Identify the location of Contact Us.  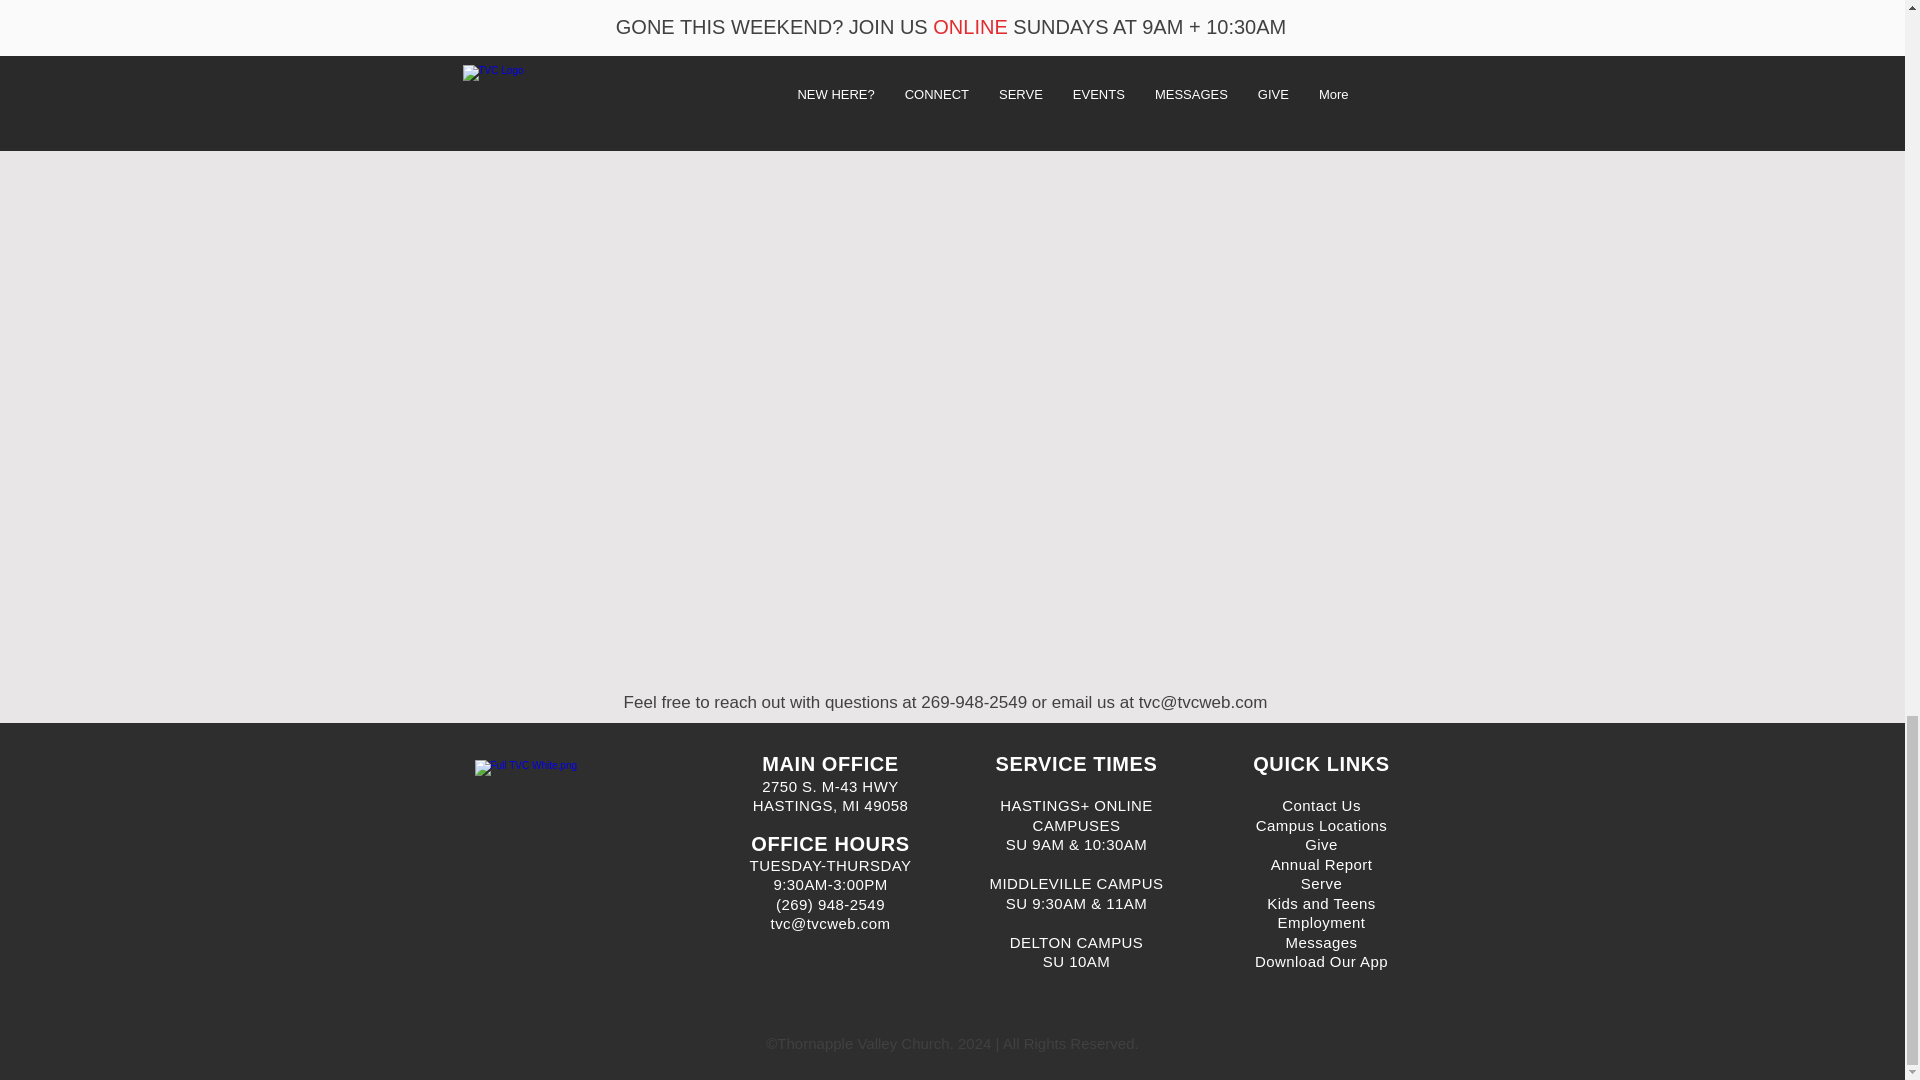
(1322, 806).